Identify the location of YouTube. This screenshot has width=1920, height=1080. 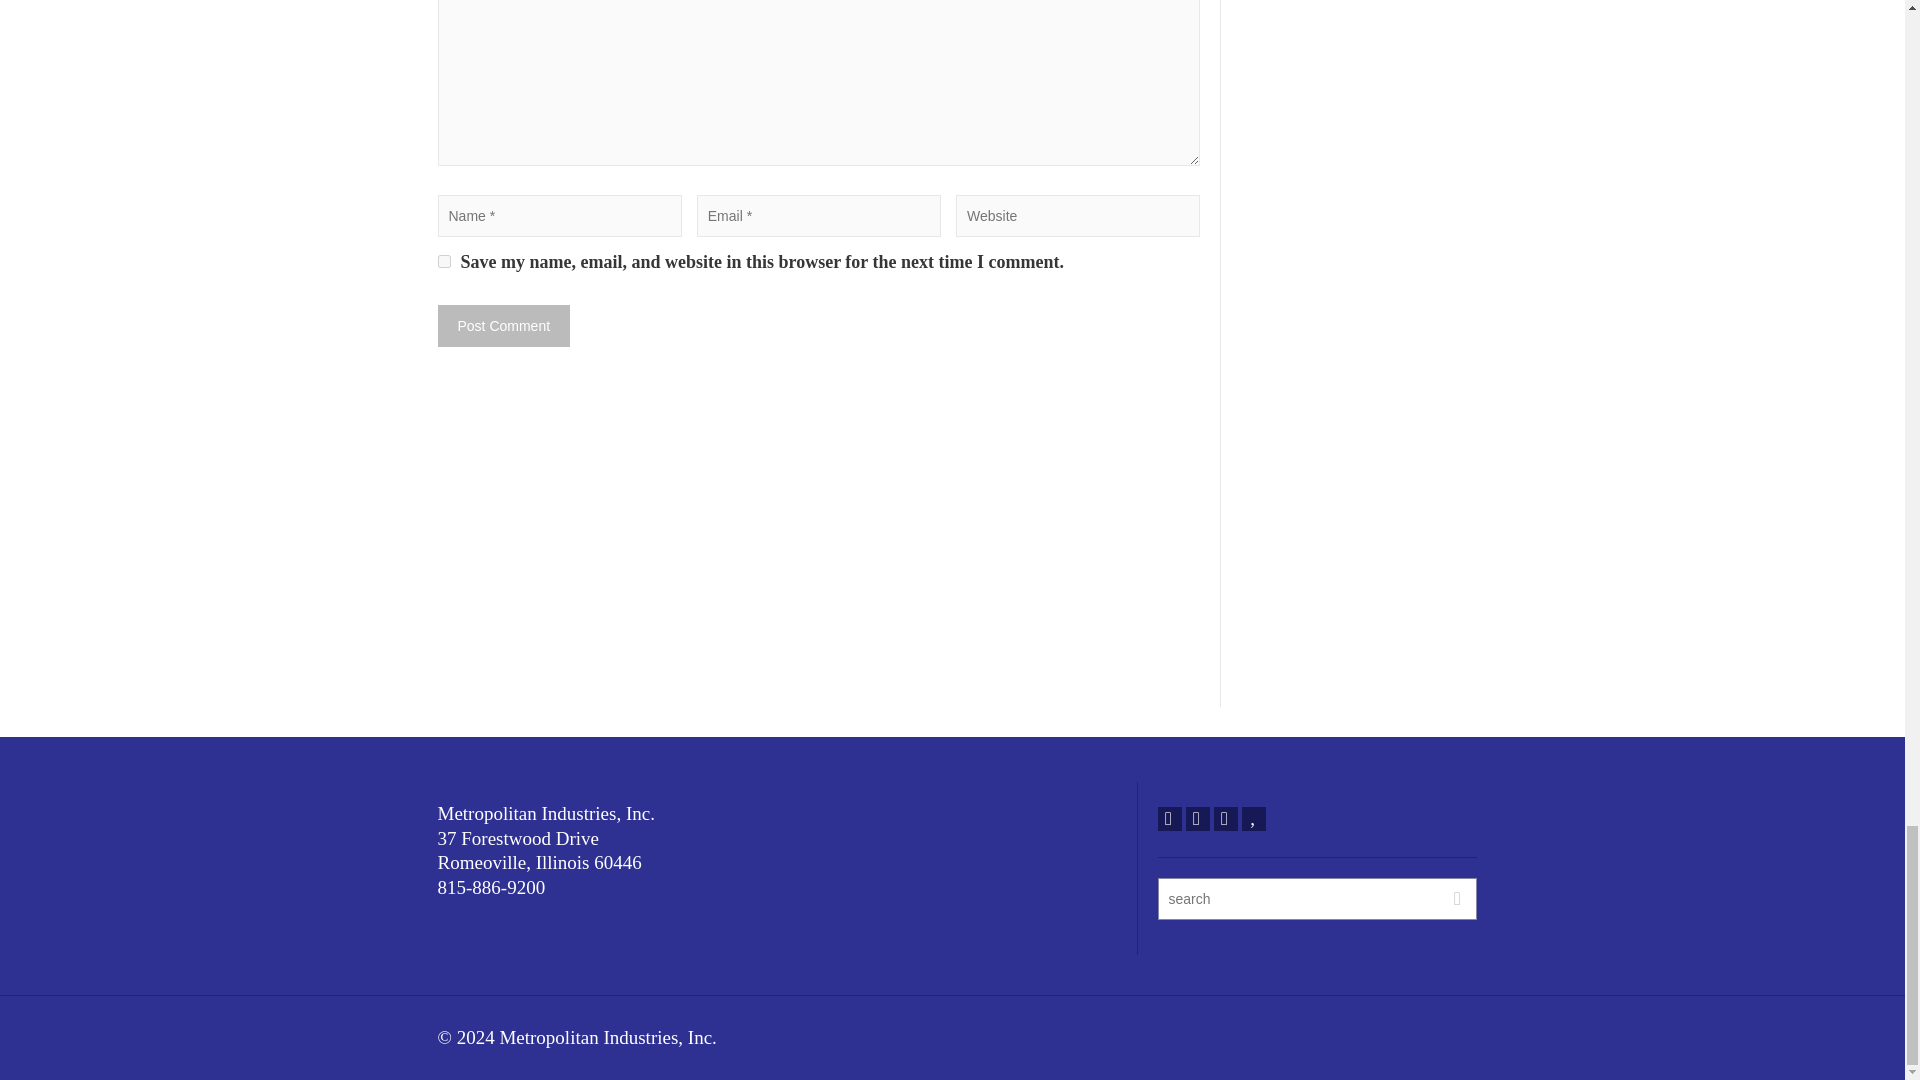
(1254, 818).